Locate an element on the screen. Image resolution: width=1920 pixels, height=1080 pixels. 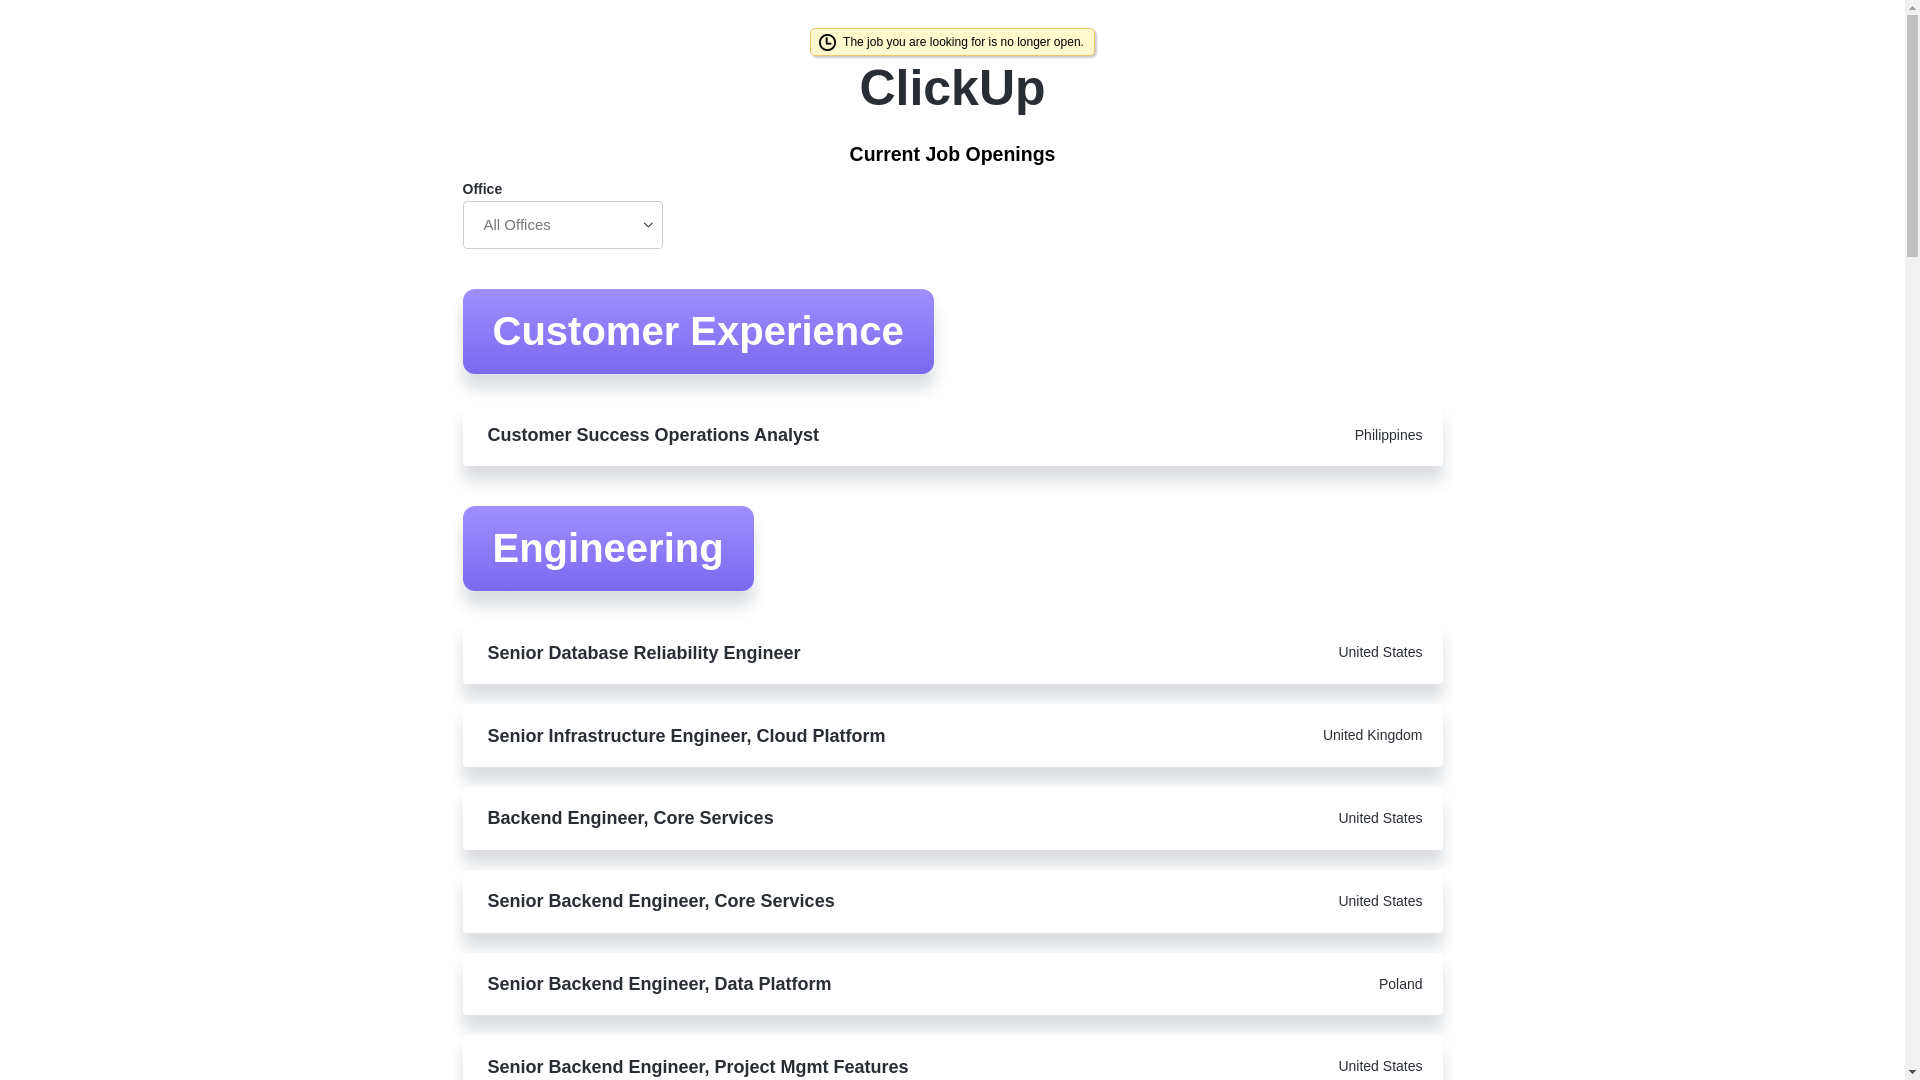
Customer Success Operations Analyst is located at coordinates (814, 435).